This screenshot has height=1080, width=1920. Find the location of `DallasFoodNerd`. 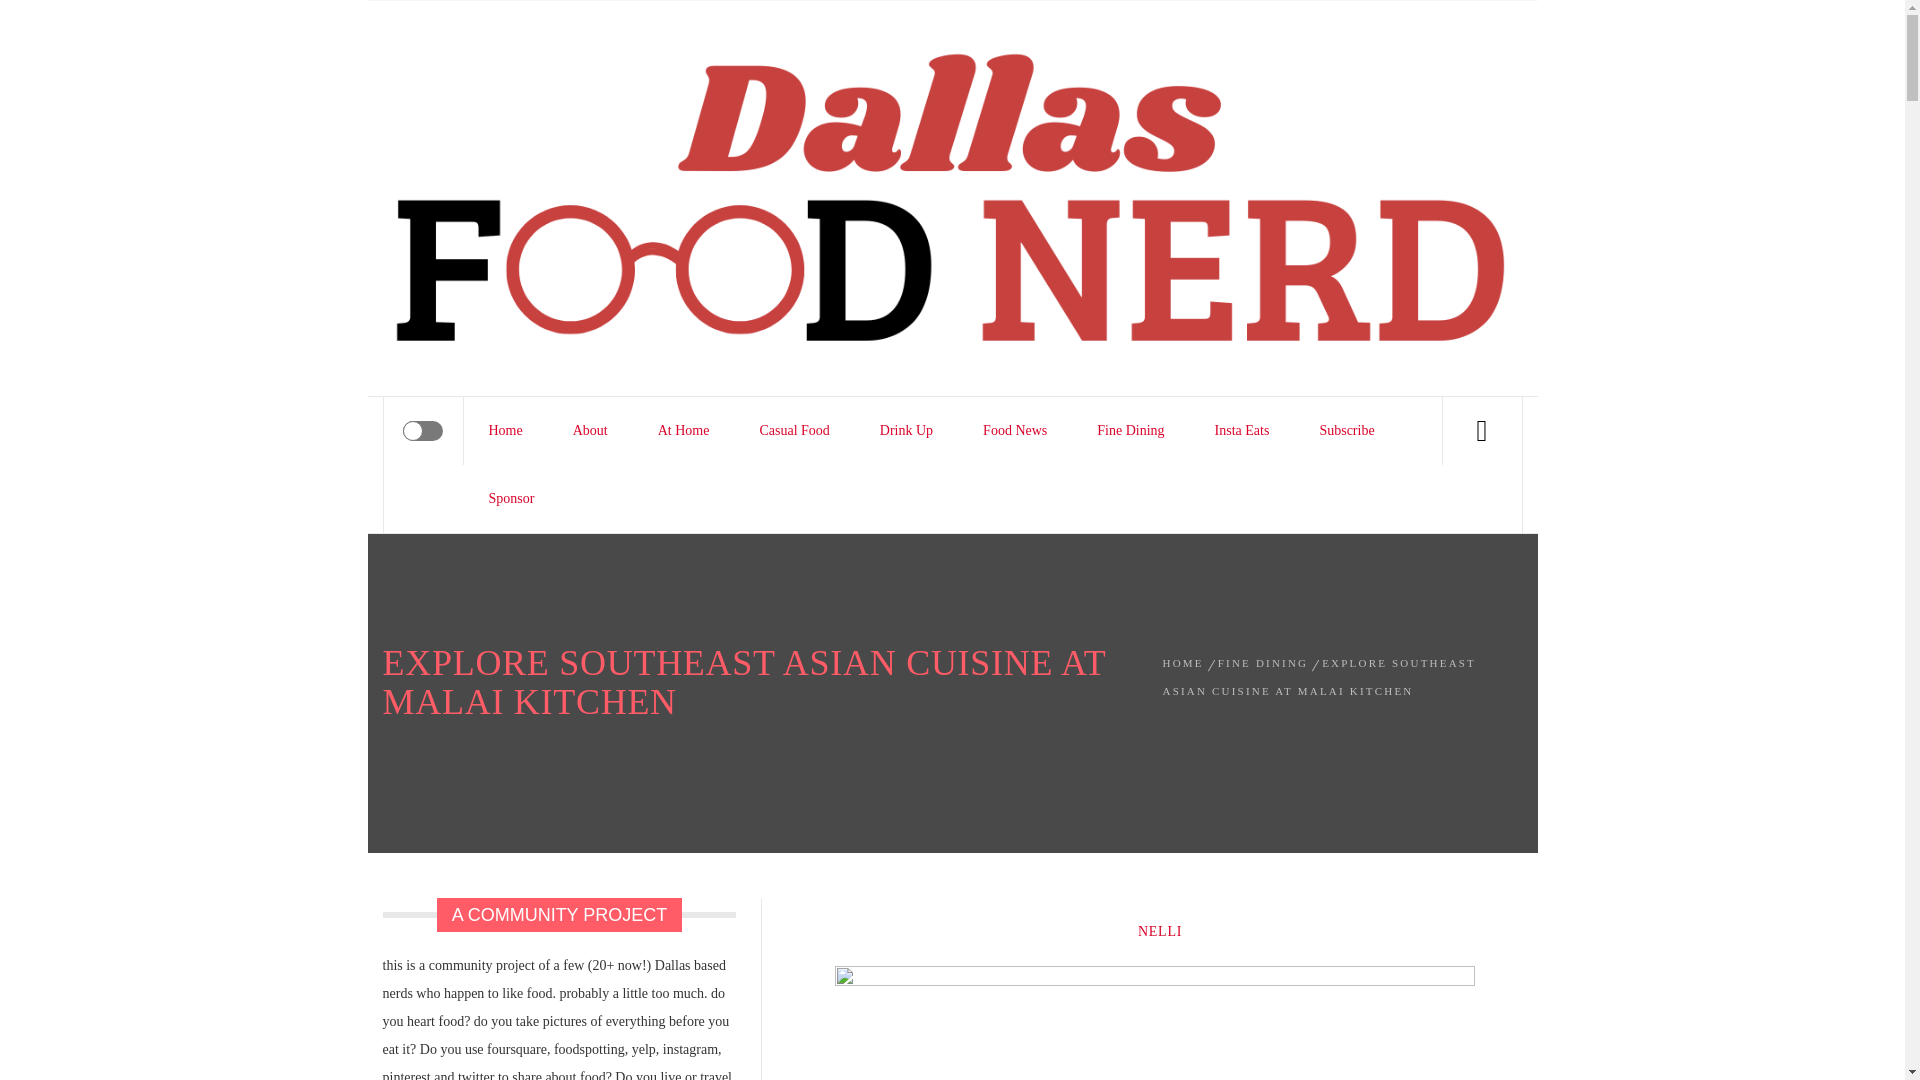

DallasFoodNerd is located at coordinates (626, 68).